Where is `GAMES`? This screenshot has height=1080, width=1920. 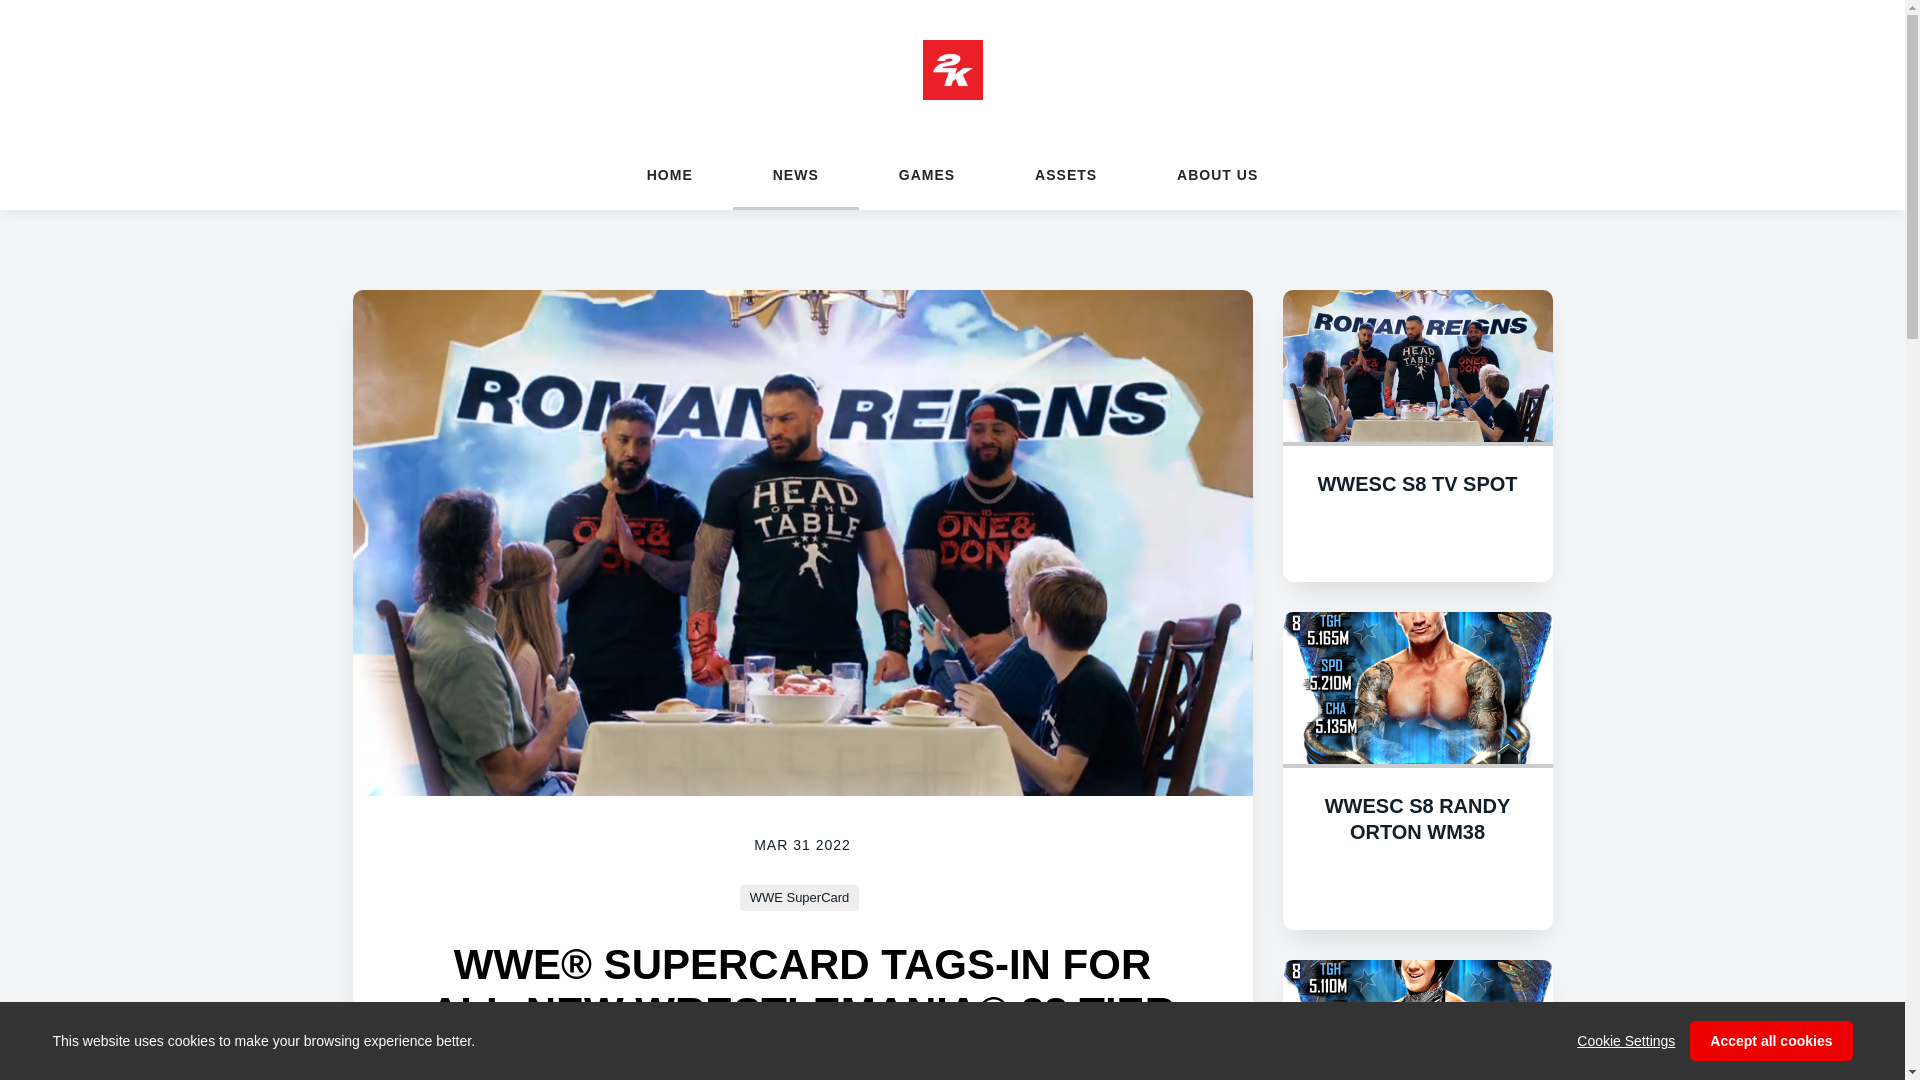 GAMES is located at coordinates (926, 174).